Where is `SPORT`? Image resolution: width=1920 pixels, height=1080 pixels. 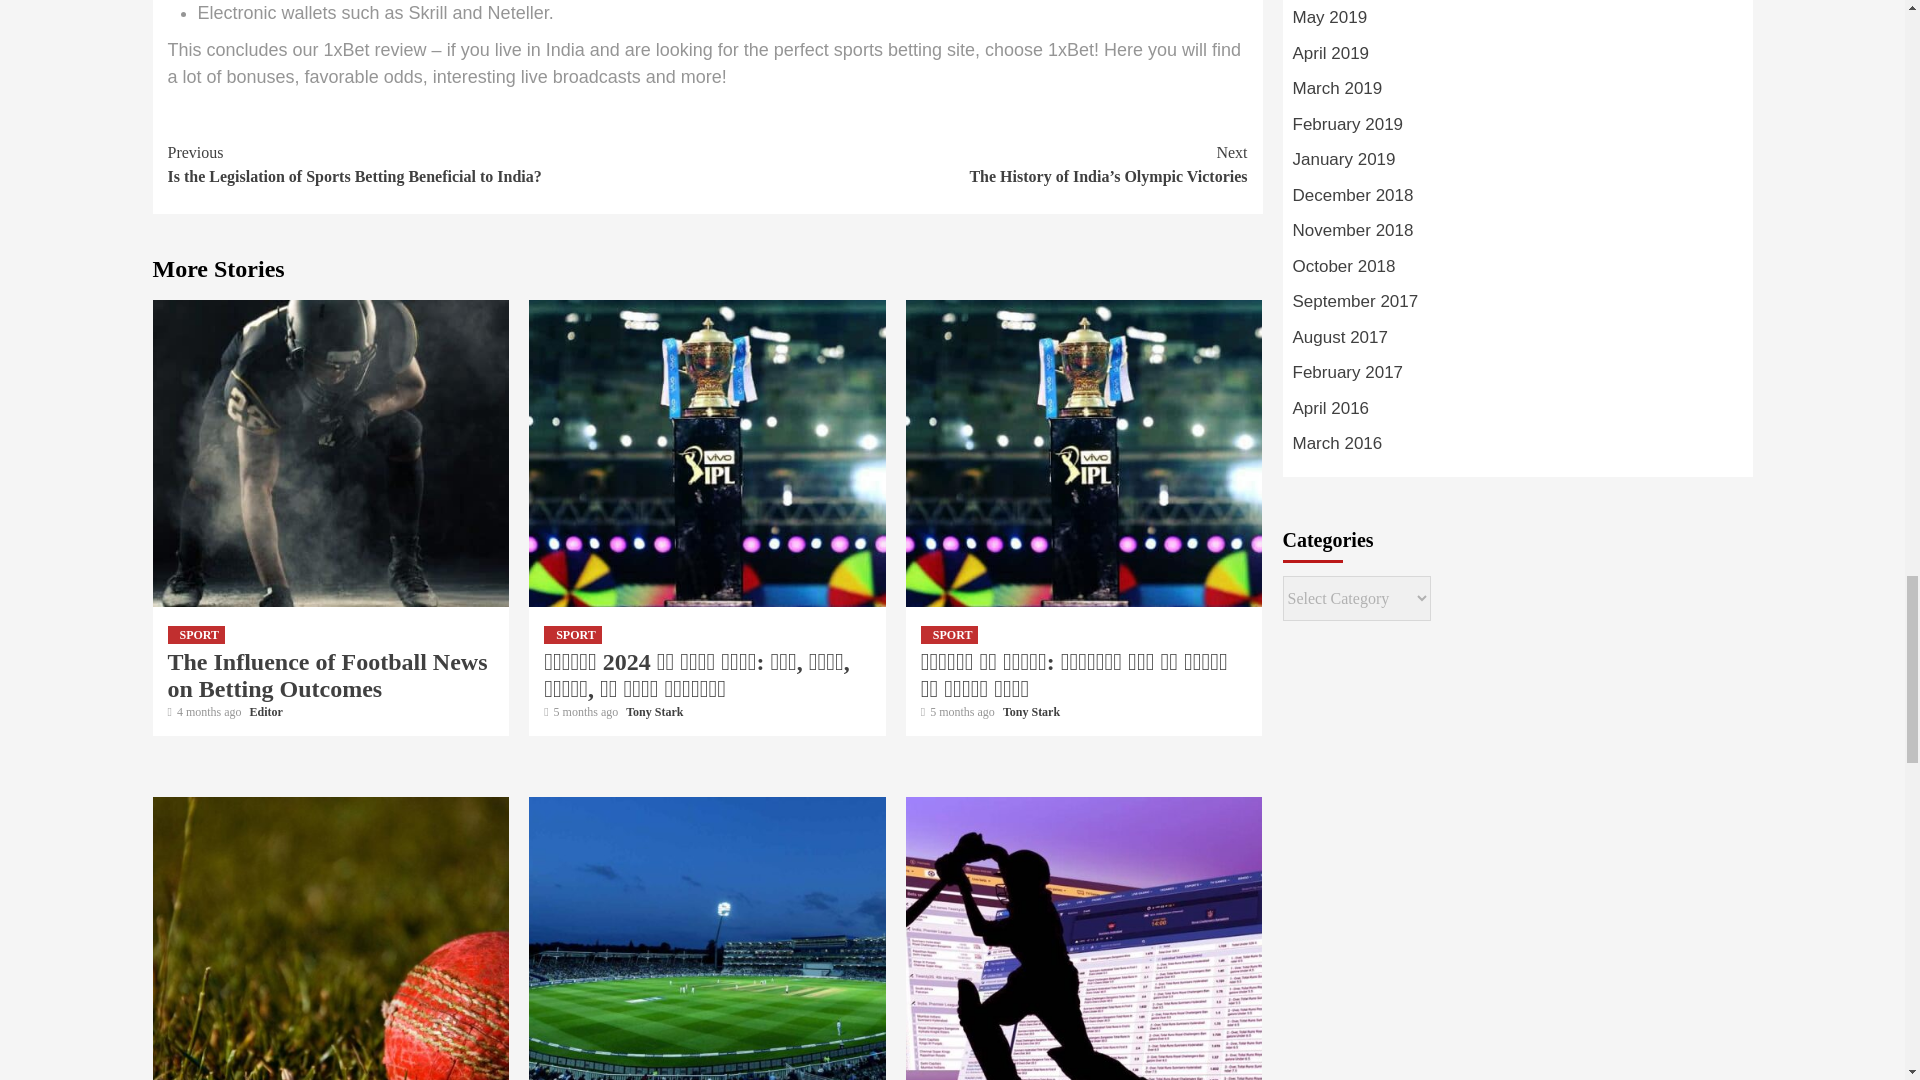 SPORT is located at coordinates (197, 634).